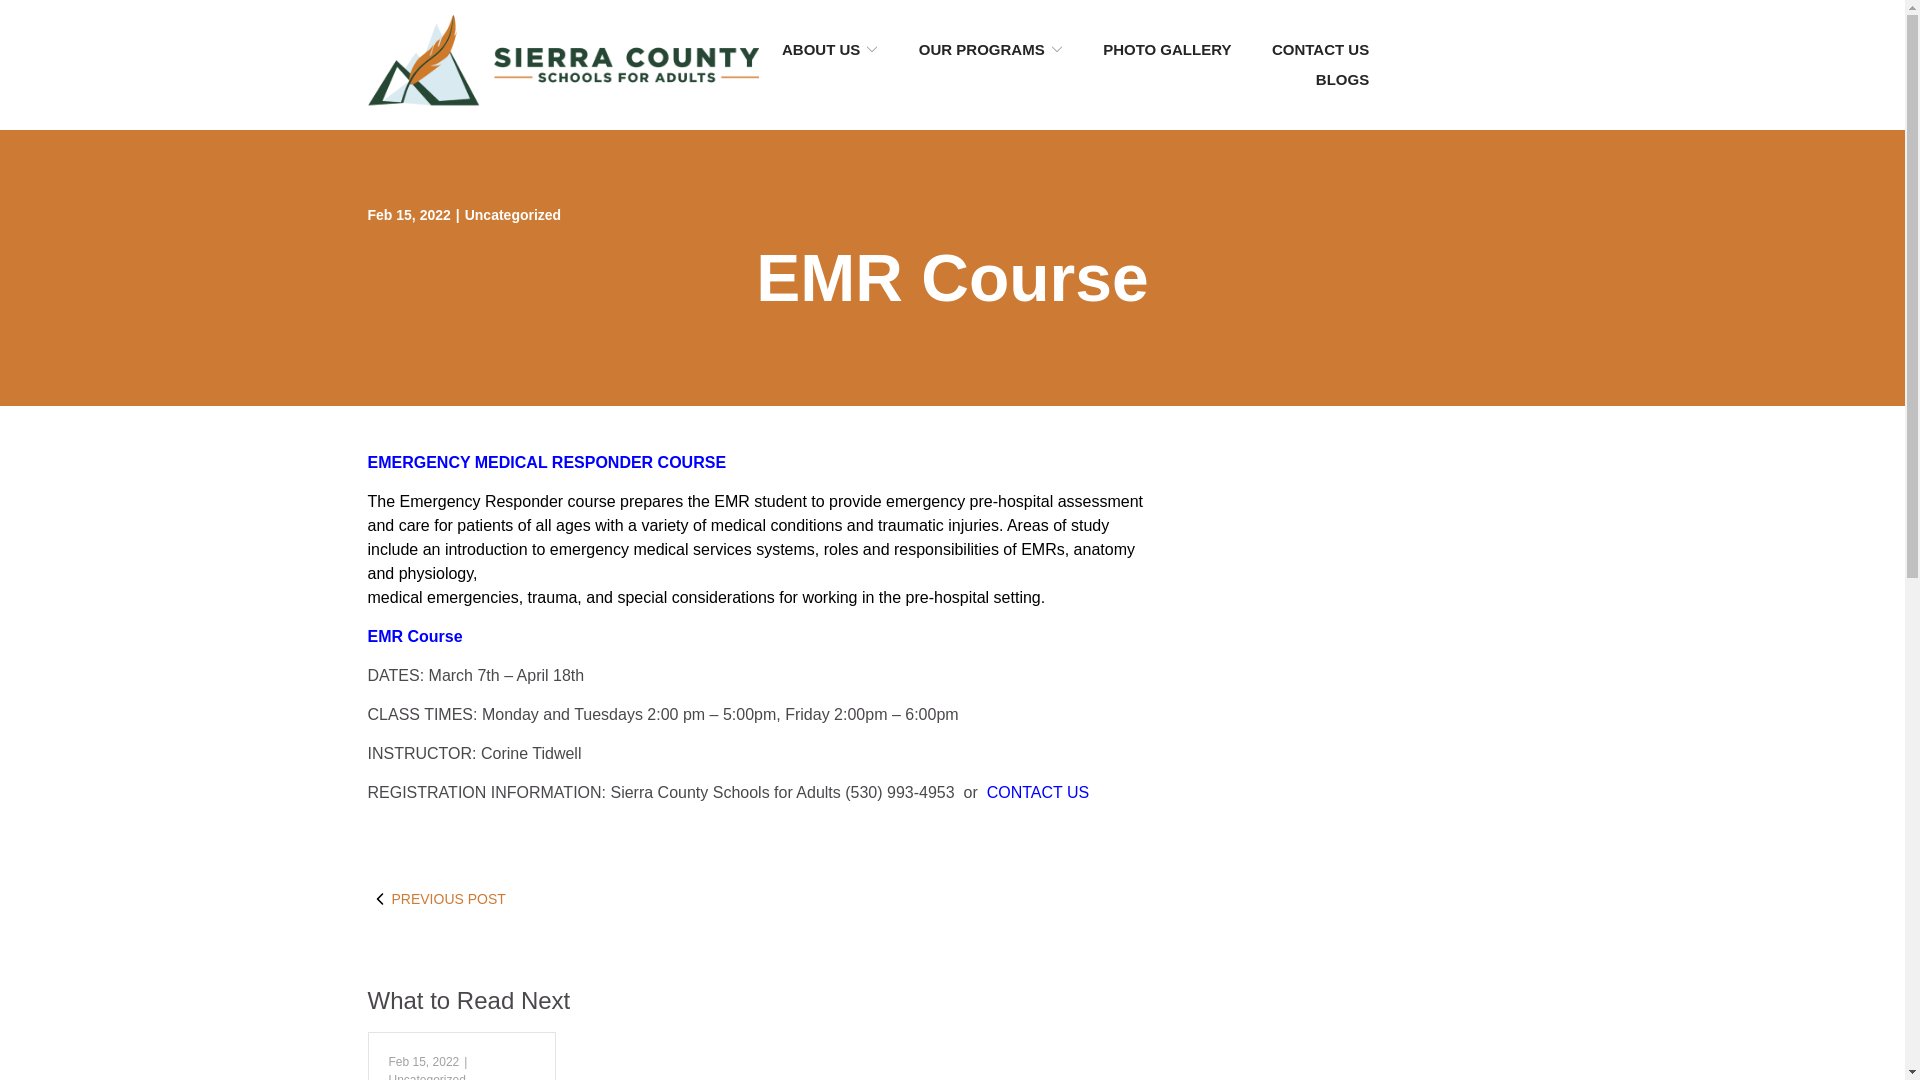 The height and width of the screenshot is (1080, 1920). Describe the element at coordinates (1342, 79) in the screenshot. I see `BLOGS` at that location.